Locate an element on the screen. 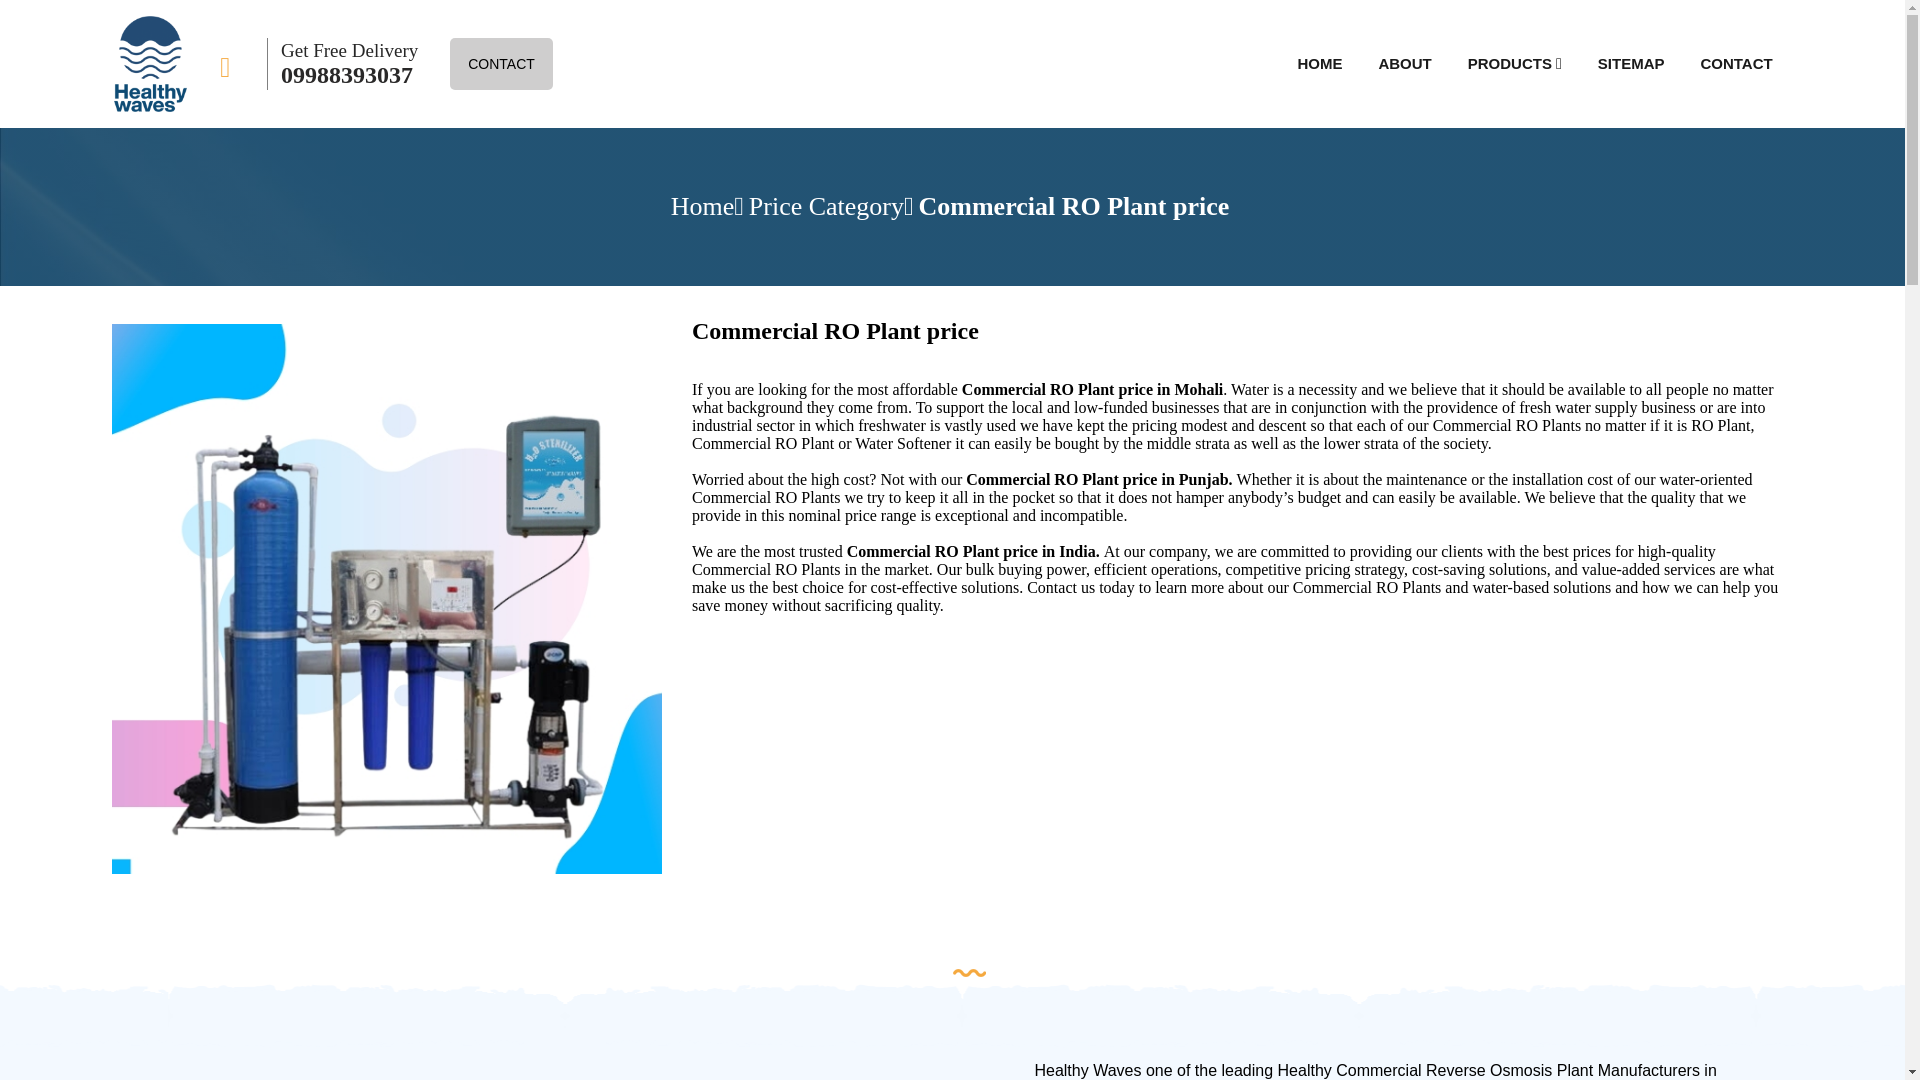  CONTACT is located at coordinates (1736, 64).